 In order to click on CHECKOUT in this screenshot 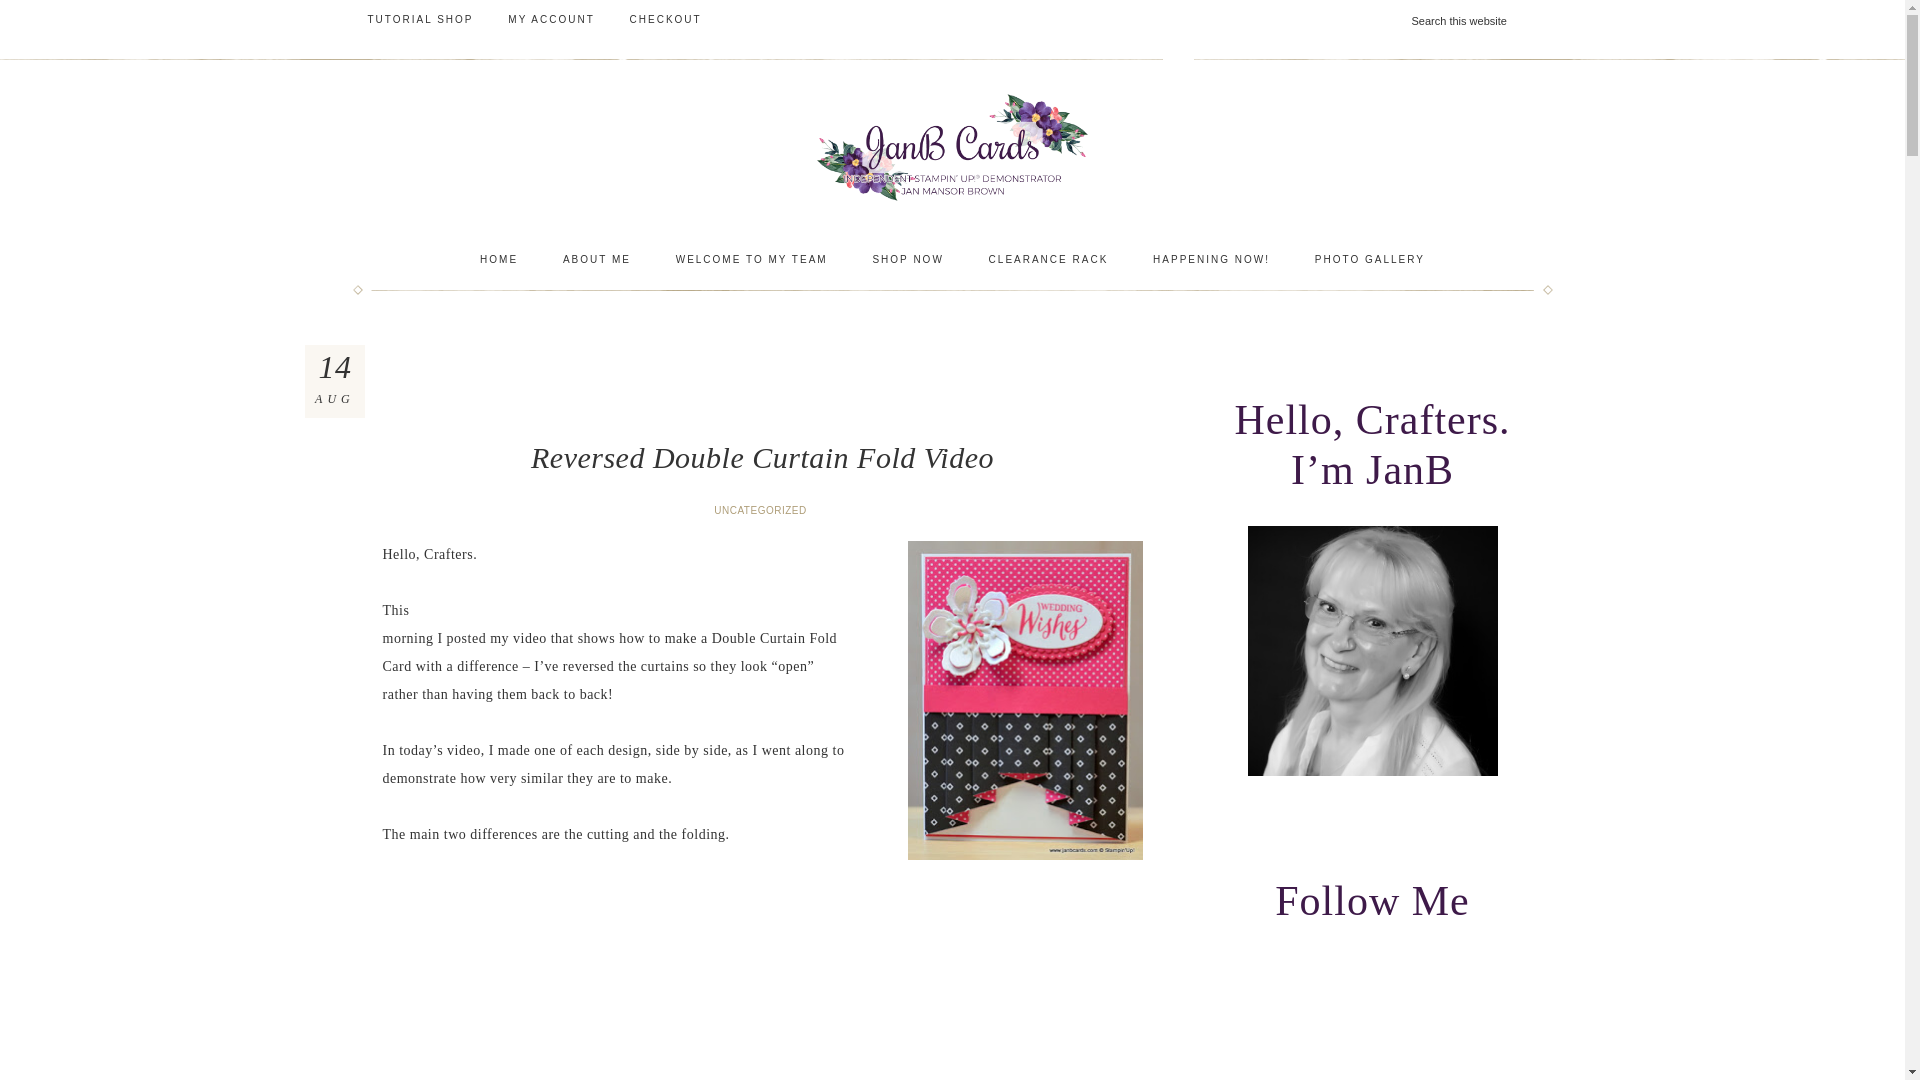, I will do `click(665, 20)`.